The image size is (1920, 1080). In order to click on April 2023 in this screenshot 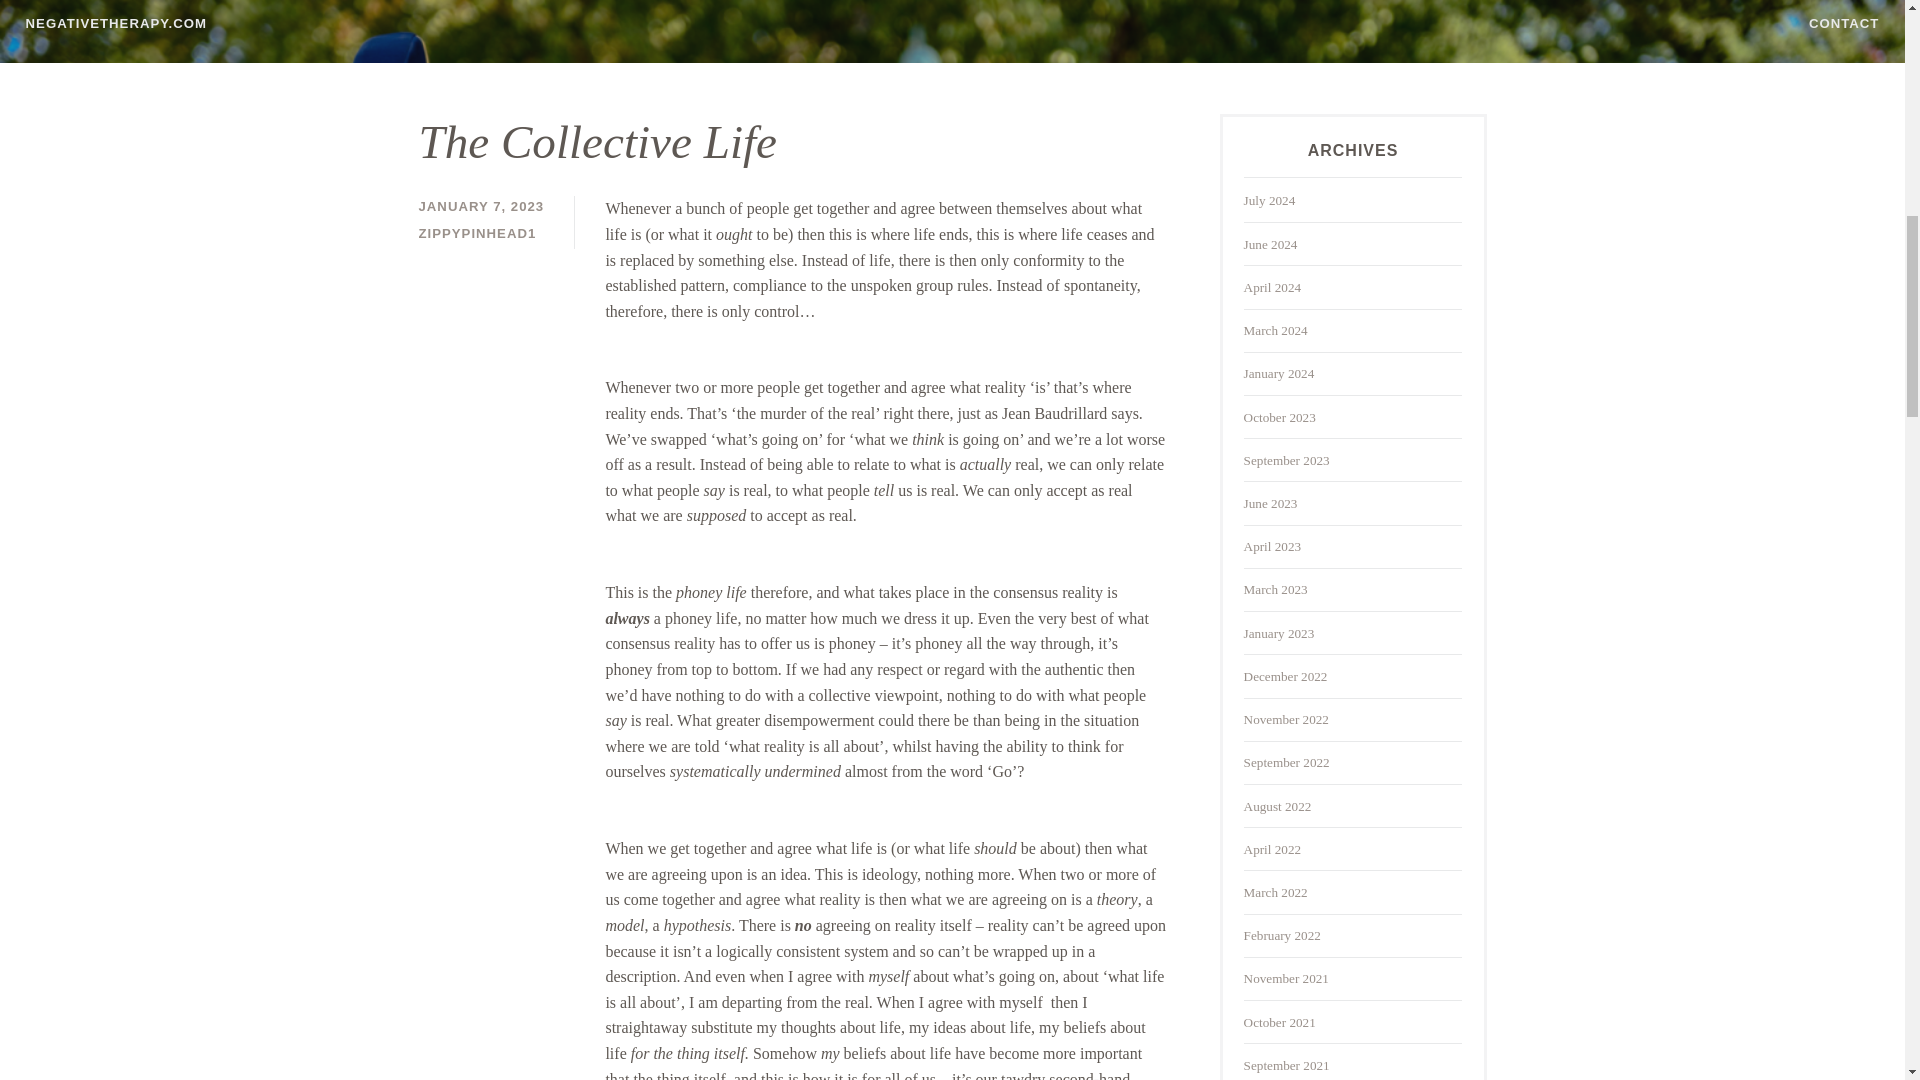, I will do `click(1272, 546)`.